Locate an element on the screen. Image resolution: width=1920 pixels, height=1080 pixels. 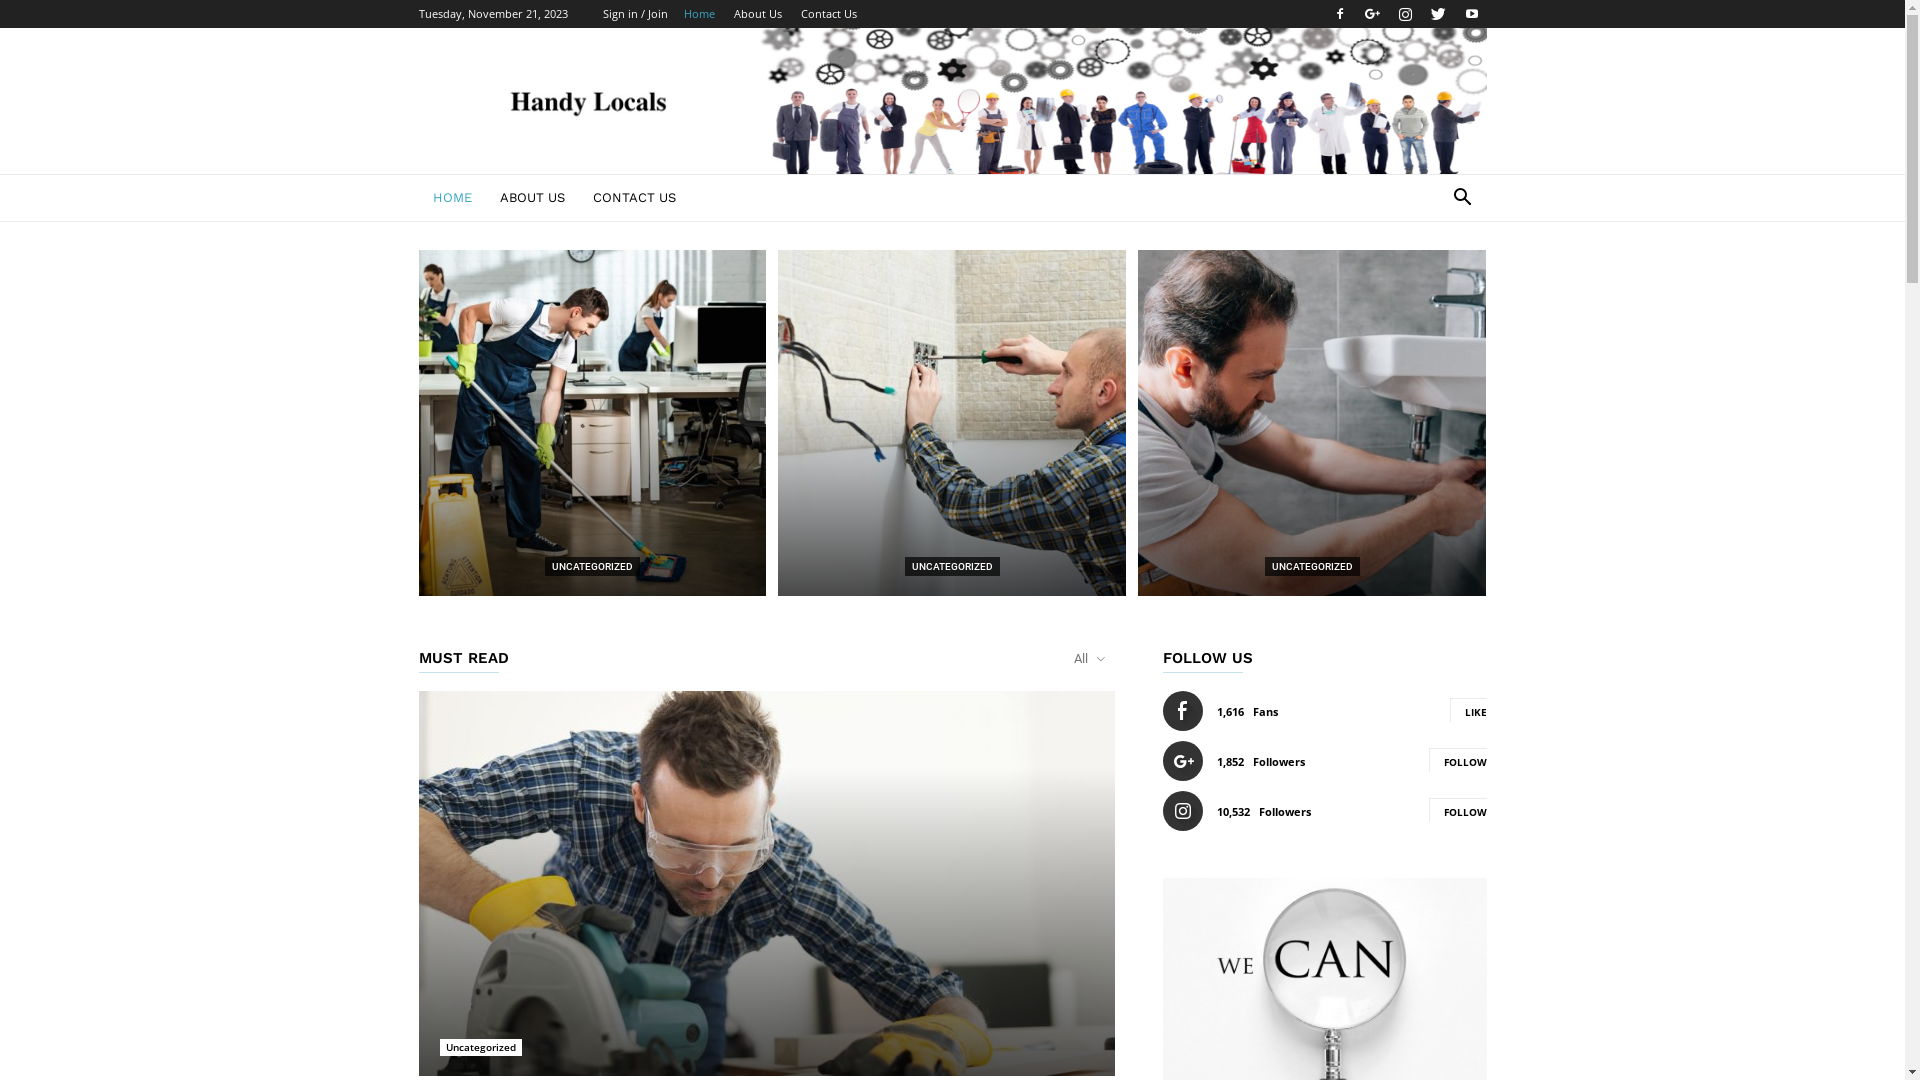
ABOUT US is located at coordinates (532, 198).